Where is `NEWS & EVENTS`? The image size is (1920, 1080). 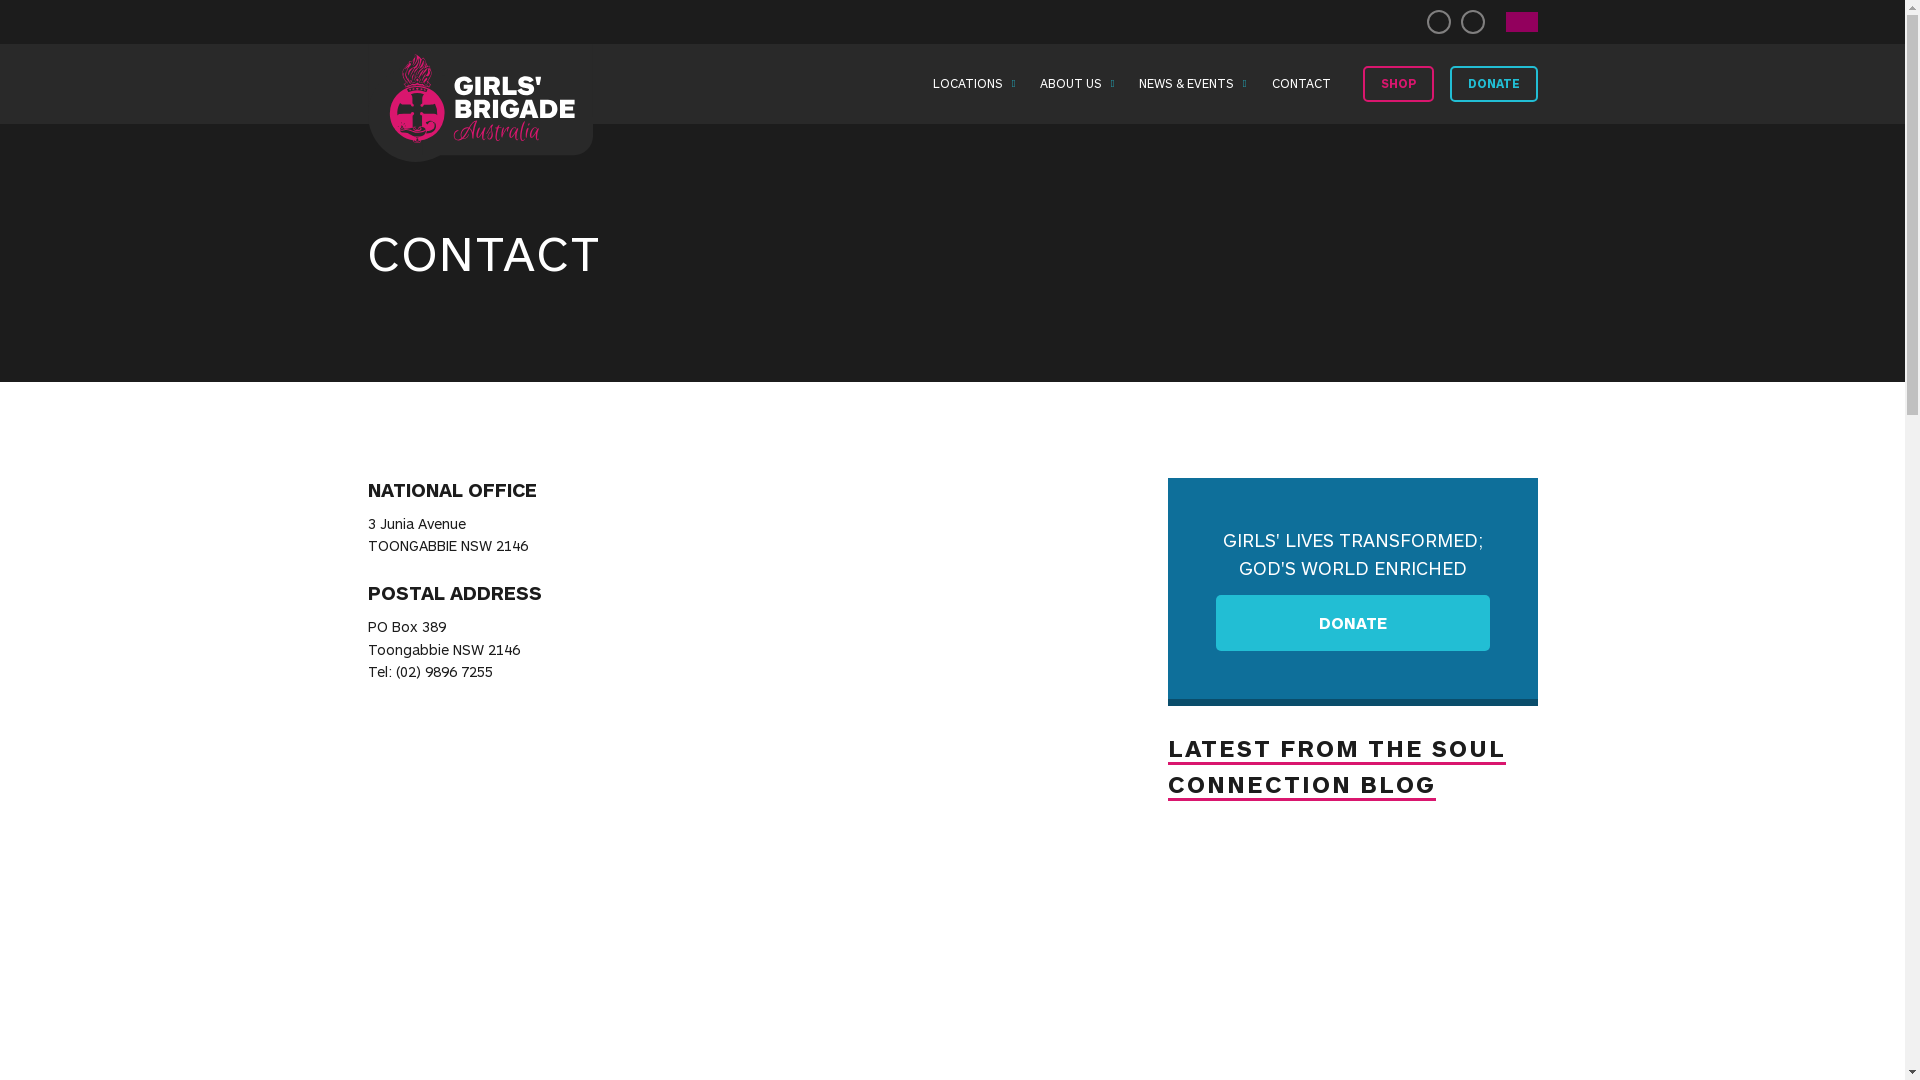 NEWS & EVENTS is located at coordinates (1186, 84).